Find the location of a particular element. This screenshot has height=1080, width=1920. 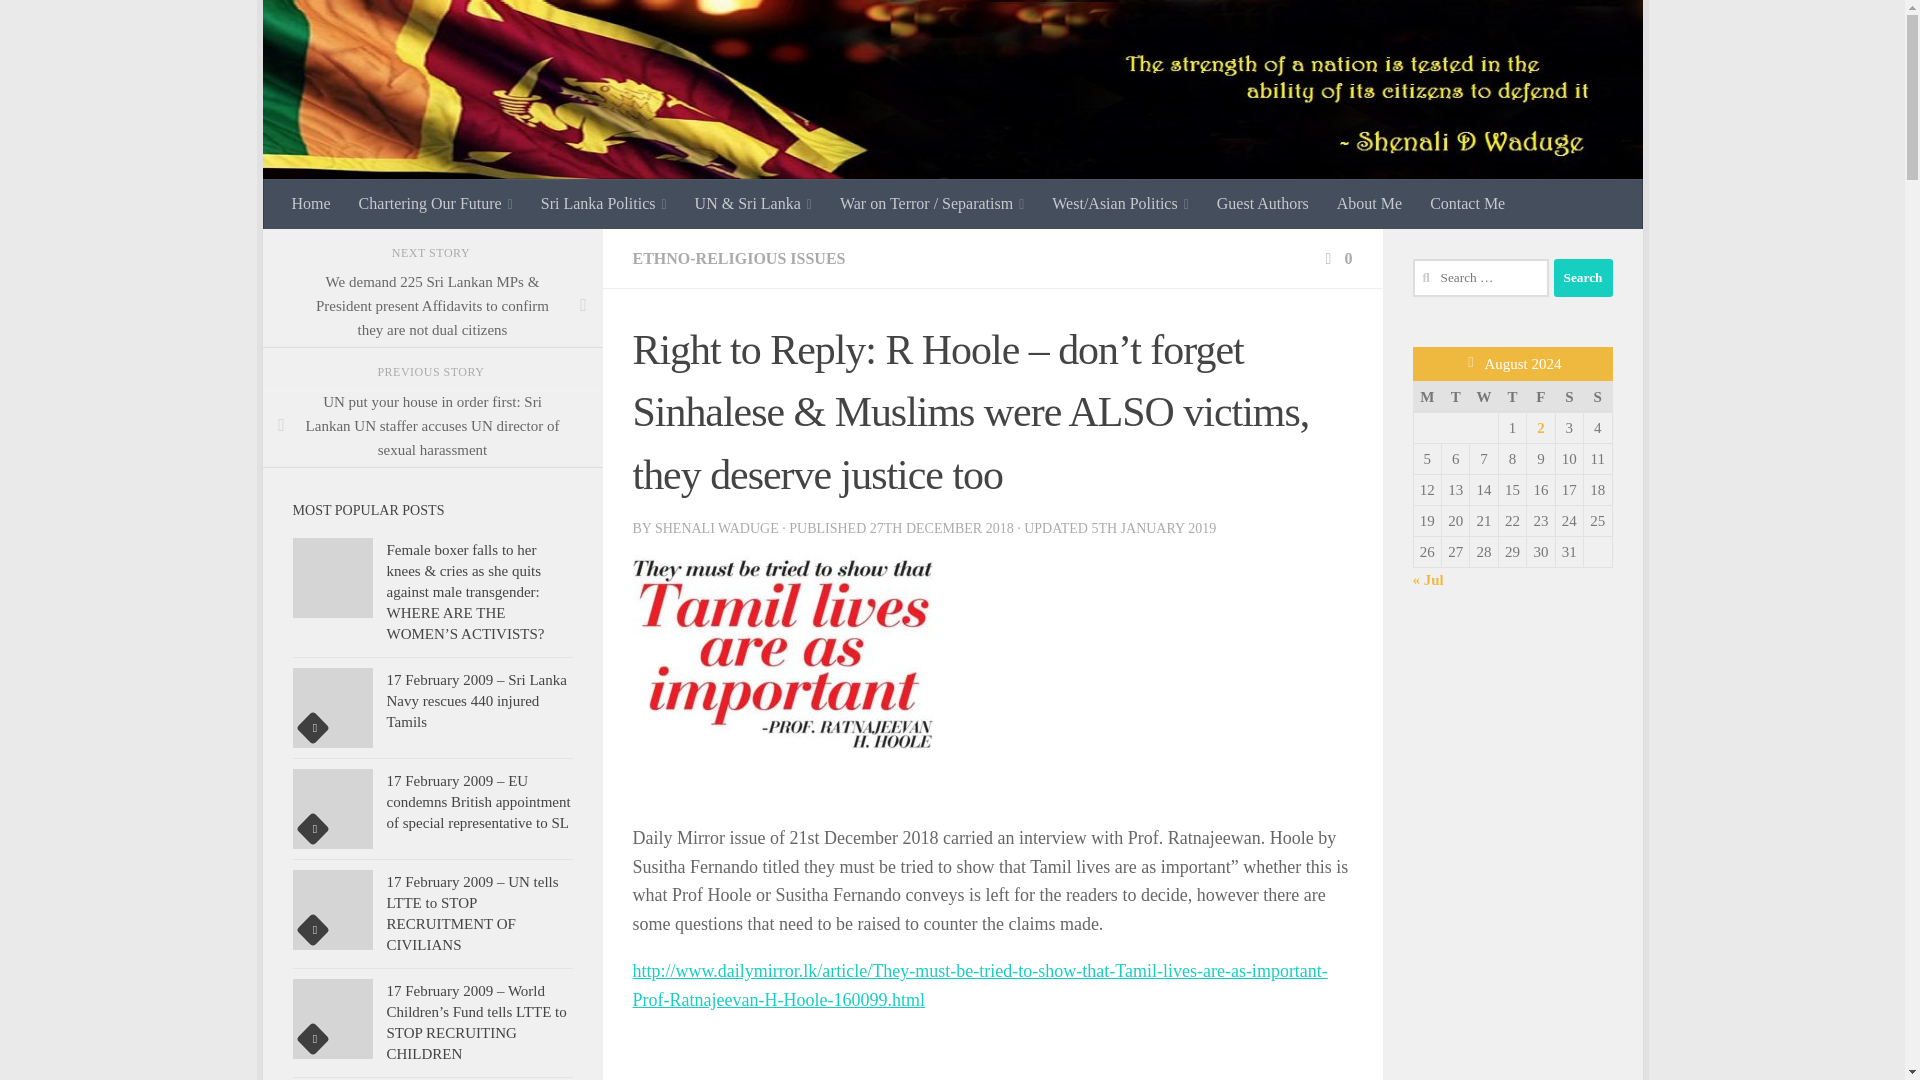

Chartering Our Future is located at coordinates (436, 204).